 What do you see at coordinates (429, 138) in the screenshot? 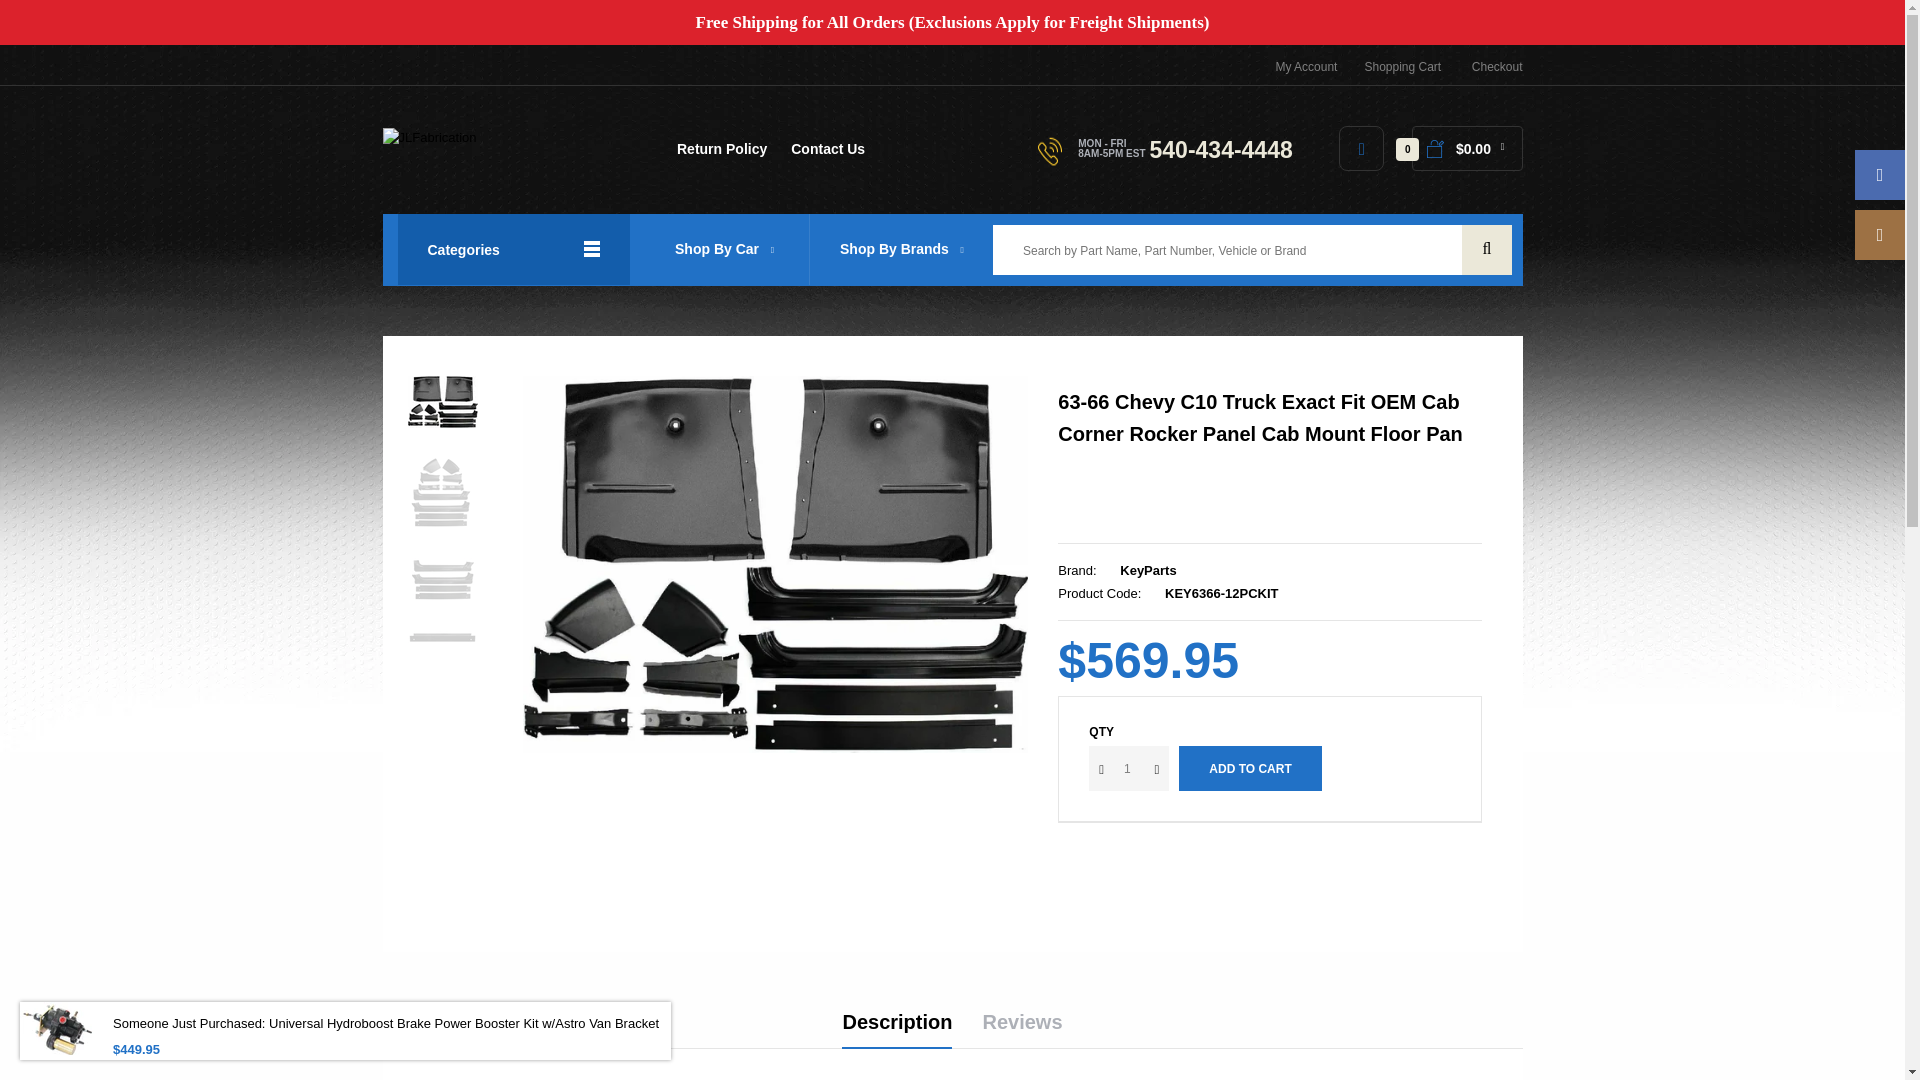
I see `JLFabrication` at bounding box center [429, 138].